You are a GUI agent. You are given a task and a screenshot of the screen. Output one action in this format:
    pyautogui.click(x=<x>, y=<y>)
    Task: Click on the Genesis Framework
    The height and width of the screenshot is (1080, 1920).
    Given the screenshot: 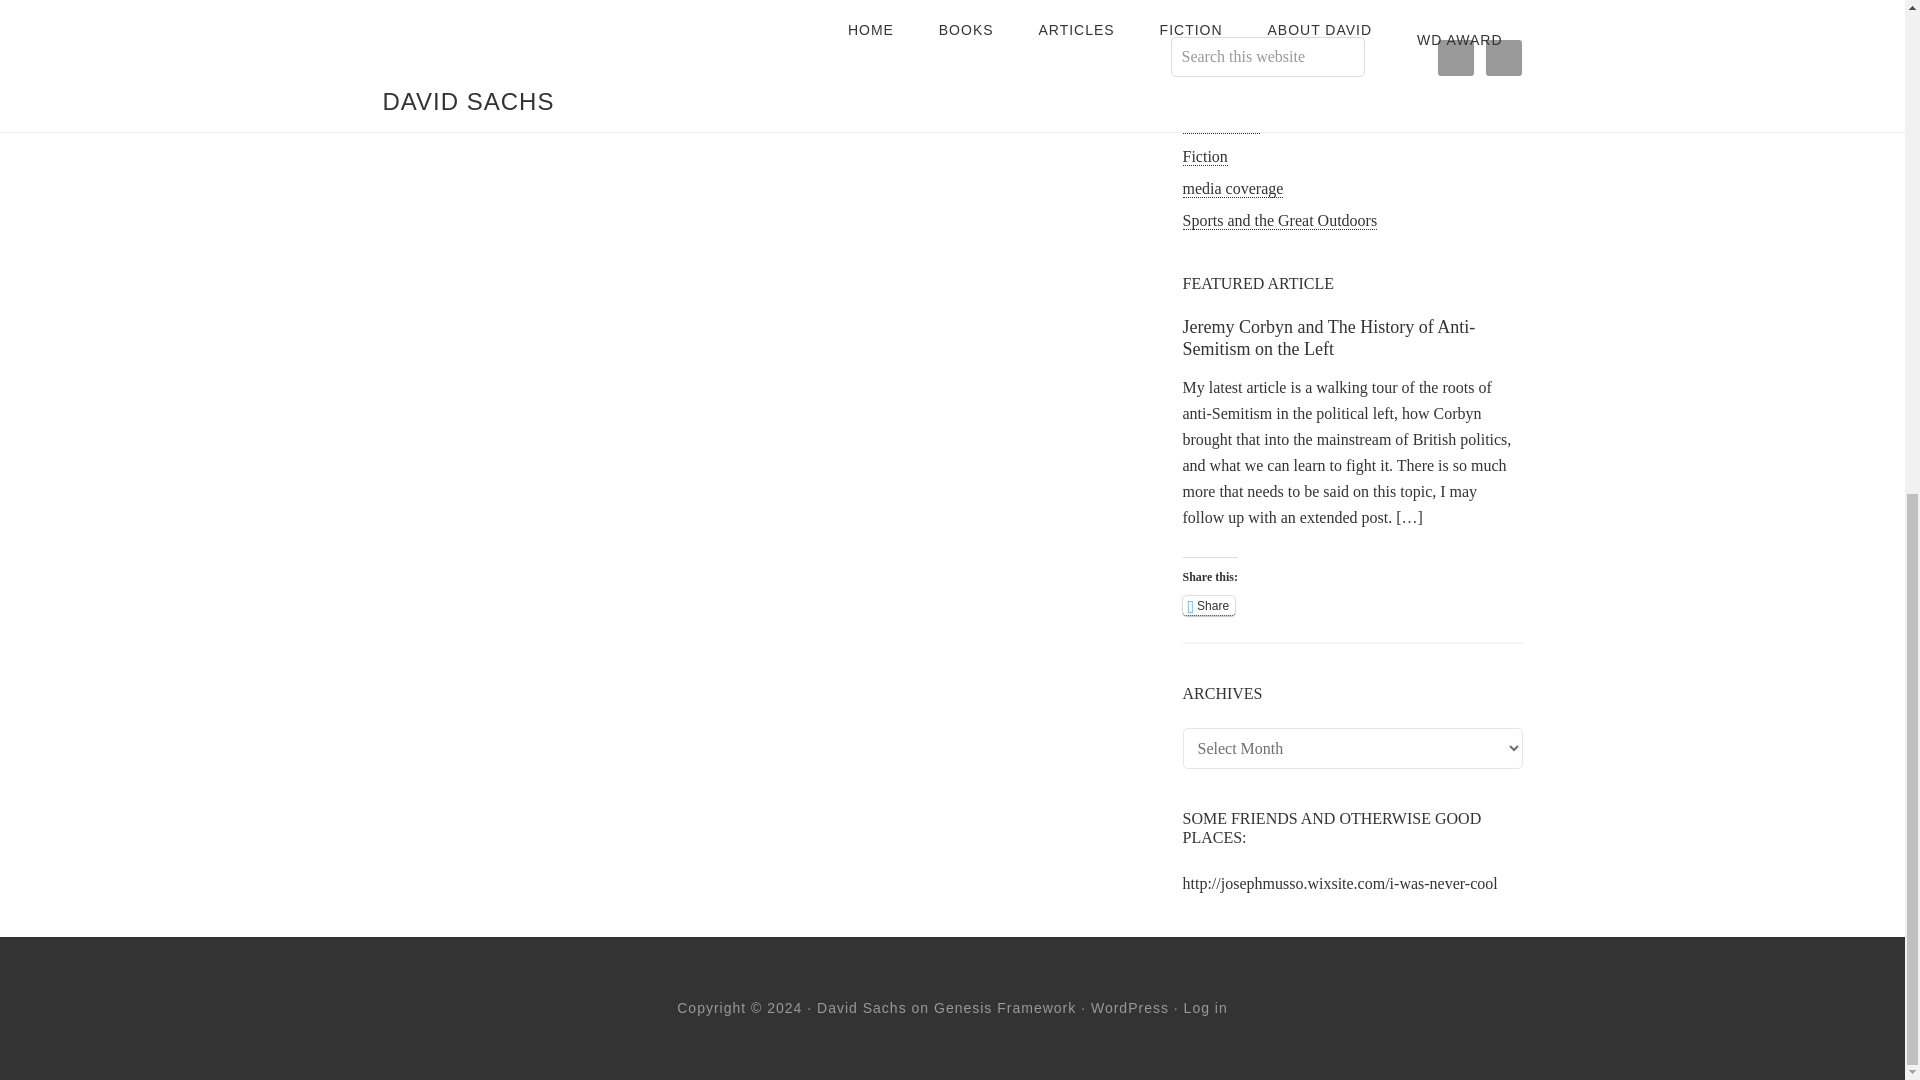 What is the action you would take?
    pyautogui.click(x=1004, y=1008)
    